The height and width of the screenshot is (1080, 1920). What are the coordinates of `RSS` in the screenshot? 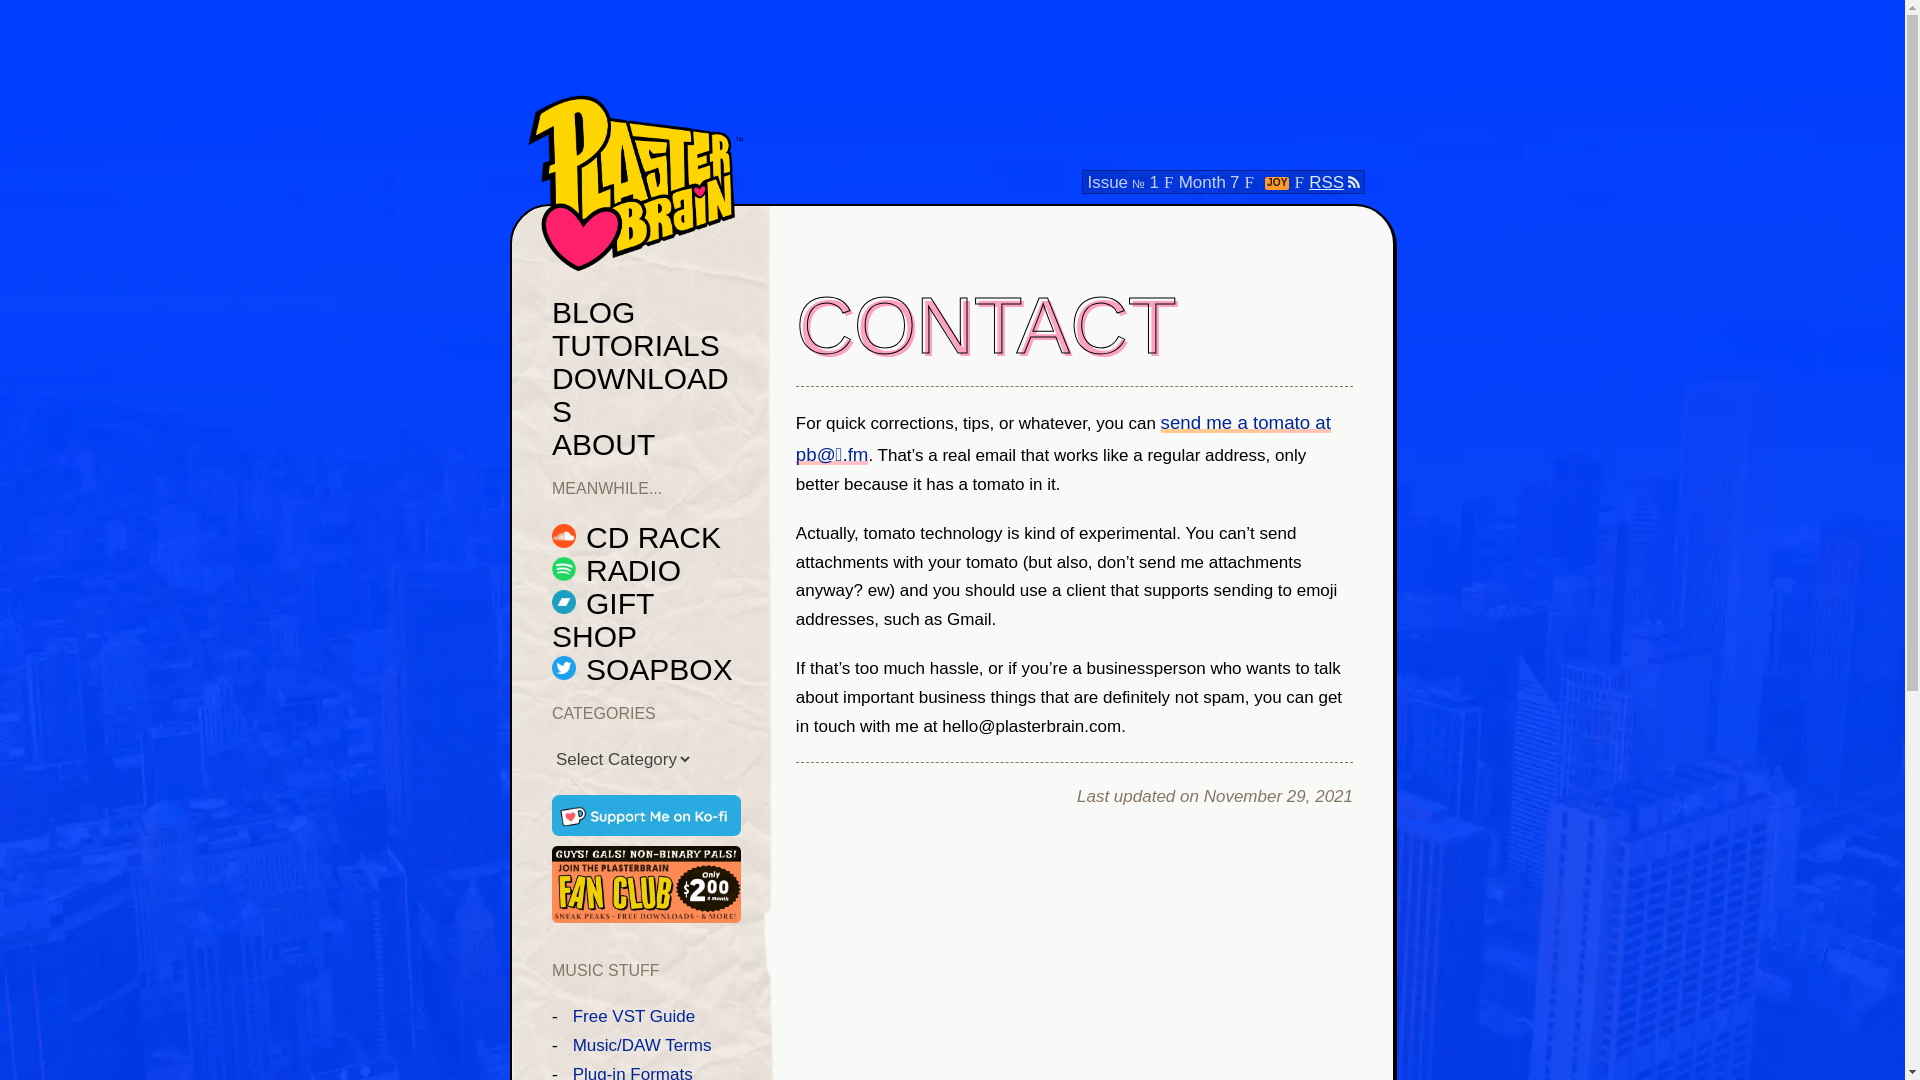 It's located at (1334, 182).